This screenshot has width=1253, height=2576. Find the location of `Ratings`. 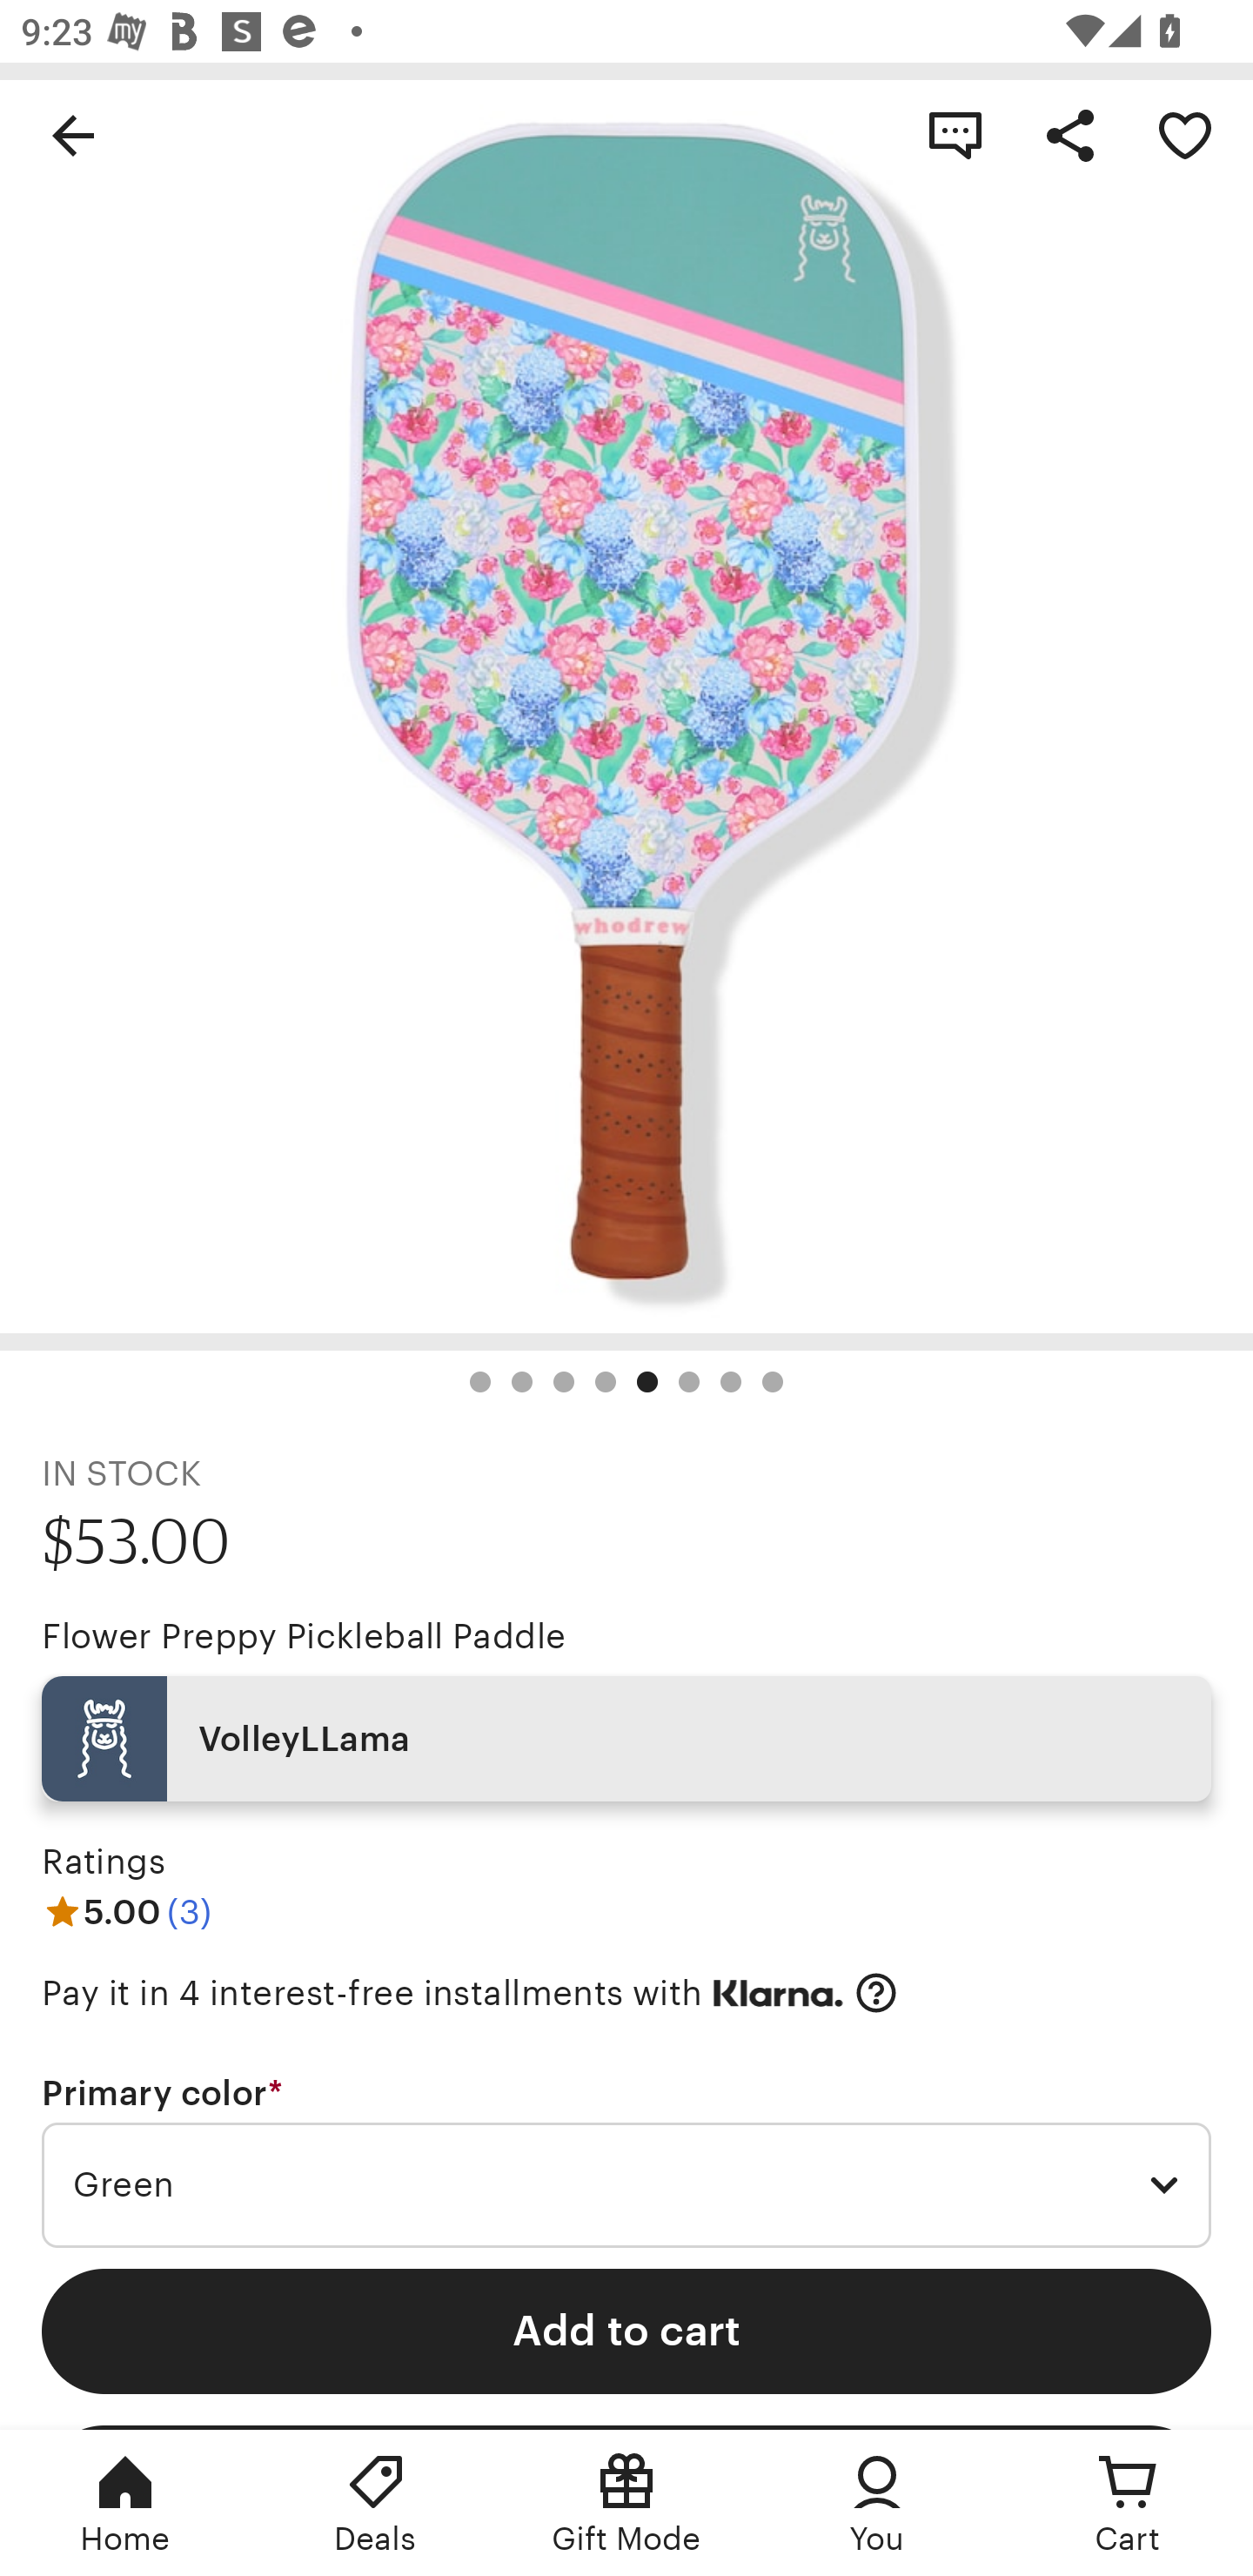

Ratings is located at coordinates (103, 1862).